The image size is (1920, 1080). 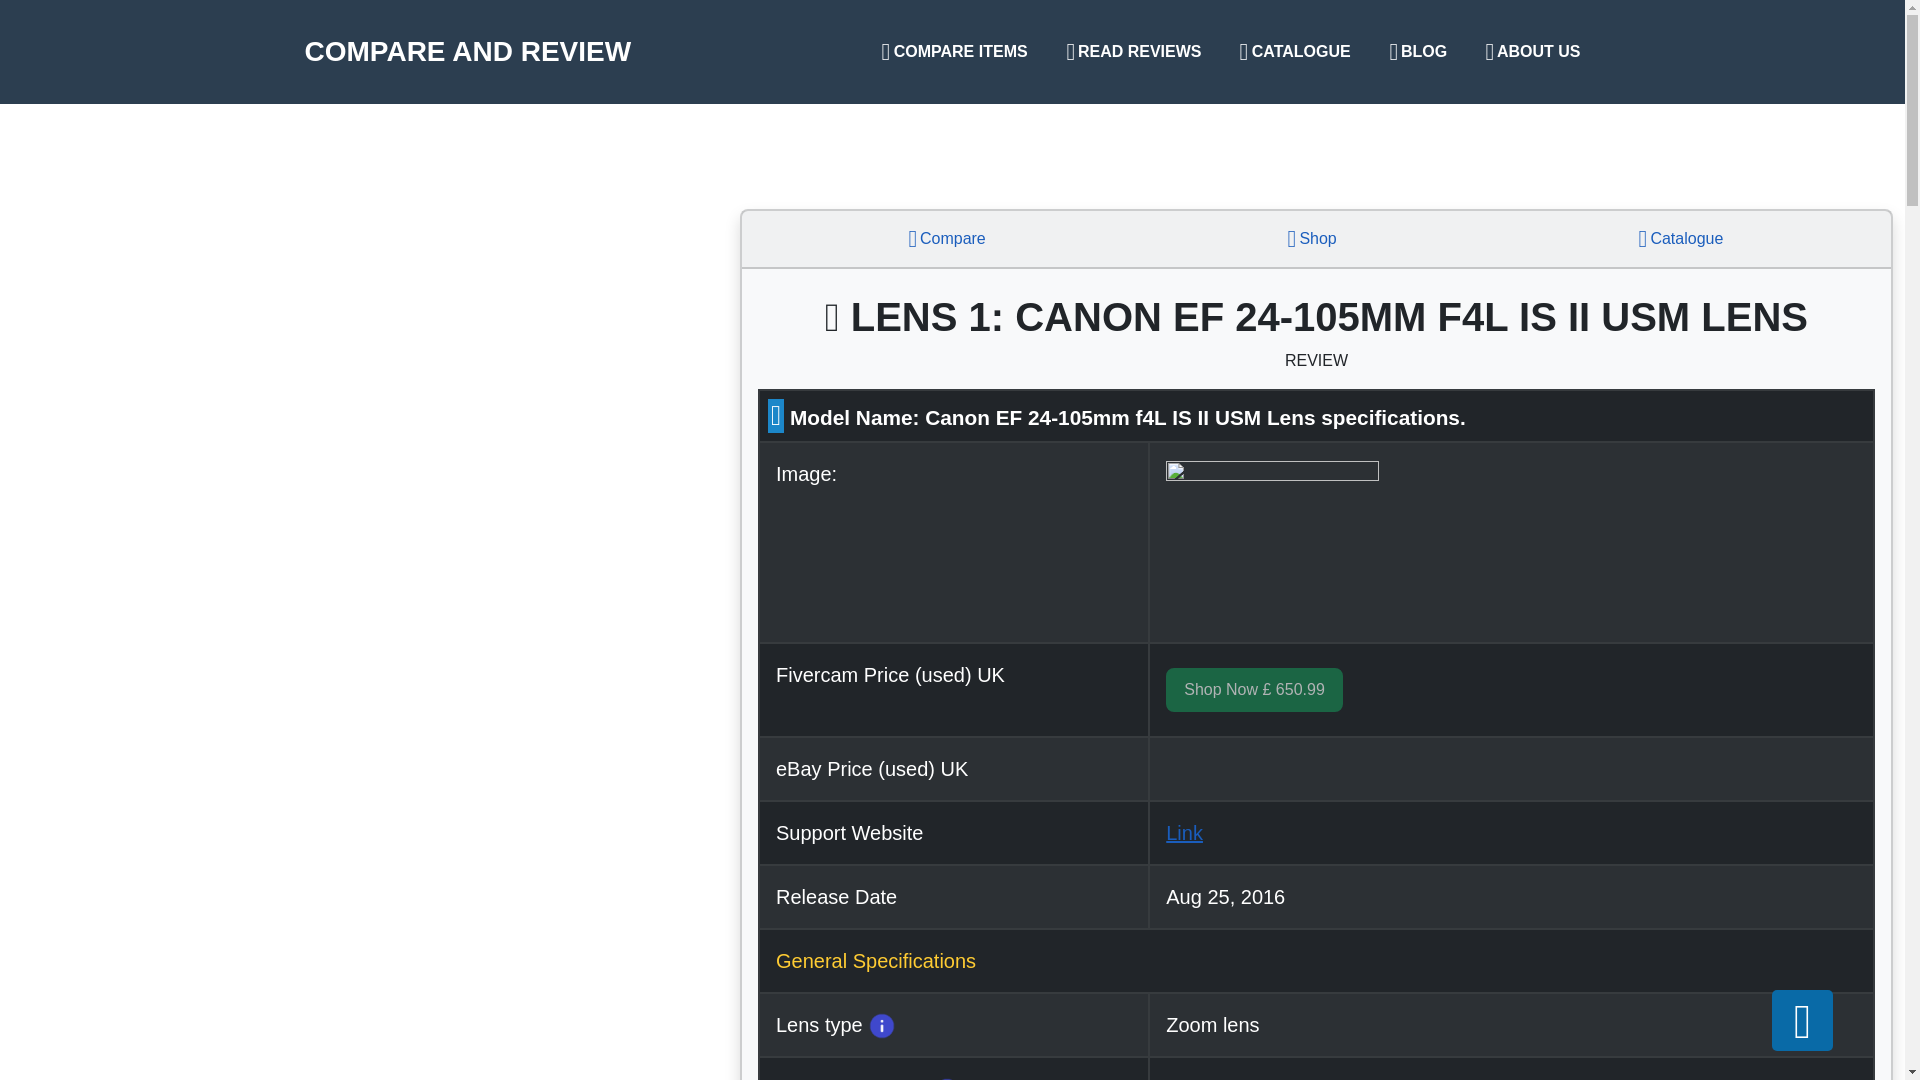 What do you see at coordinates (954, 51) in the screenshot?
I see `COMPARE ITEMS` at bounding box center [954, 51].